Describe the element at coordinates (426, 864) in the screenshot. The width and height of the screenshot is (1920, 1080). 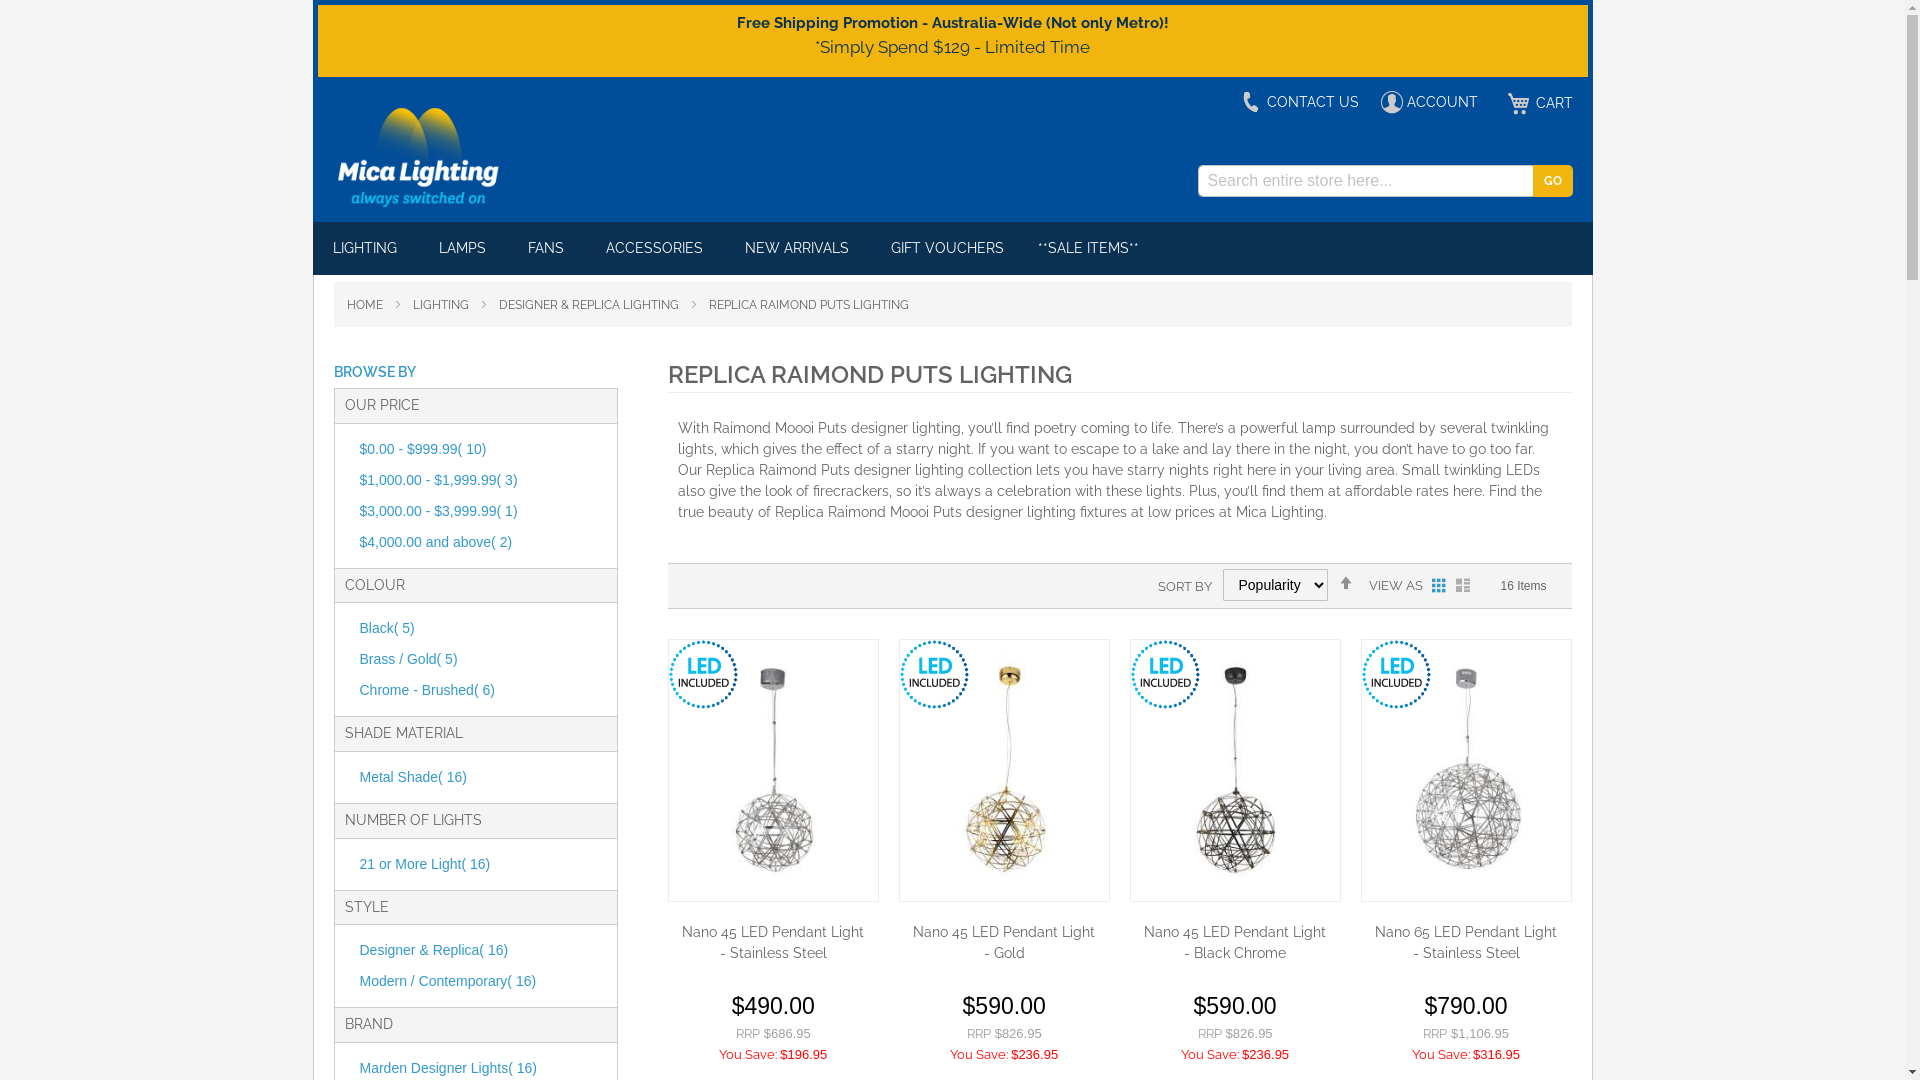
I see `21 or More Light 16
item` at that location.